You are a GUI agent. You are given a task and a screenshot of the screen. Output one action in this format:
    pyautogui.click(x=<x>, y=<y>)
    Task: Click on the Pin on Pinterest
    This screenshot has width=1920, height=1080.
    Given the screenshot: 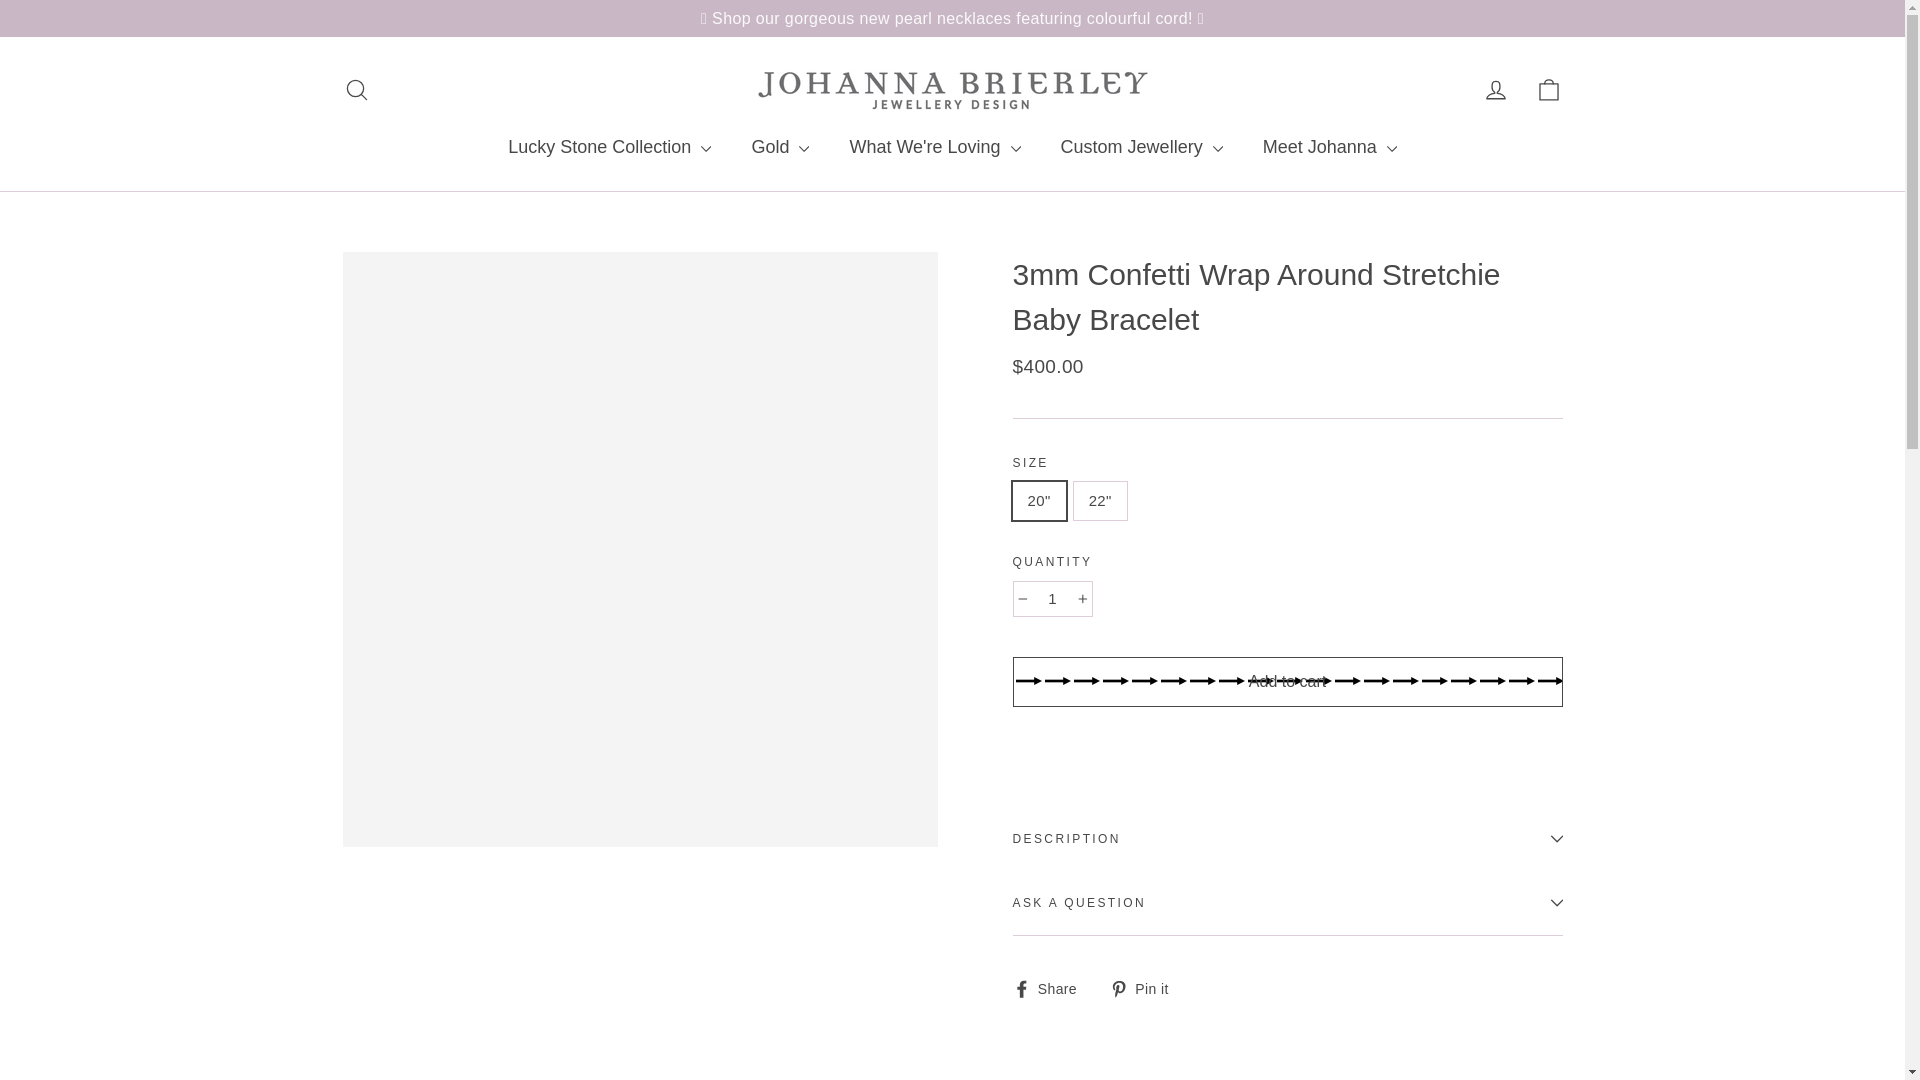 What is the action you would take?
    pyautogui.click(x=1146, y=988)
    